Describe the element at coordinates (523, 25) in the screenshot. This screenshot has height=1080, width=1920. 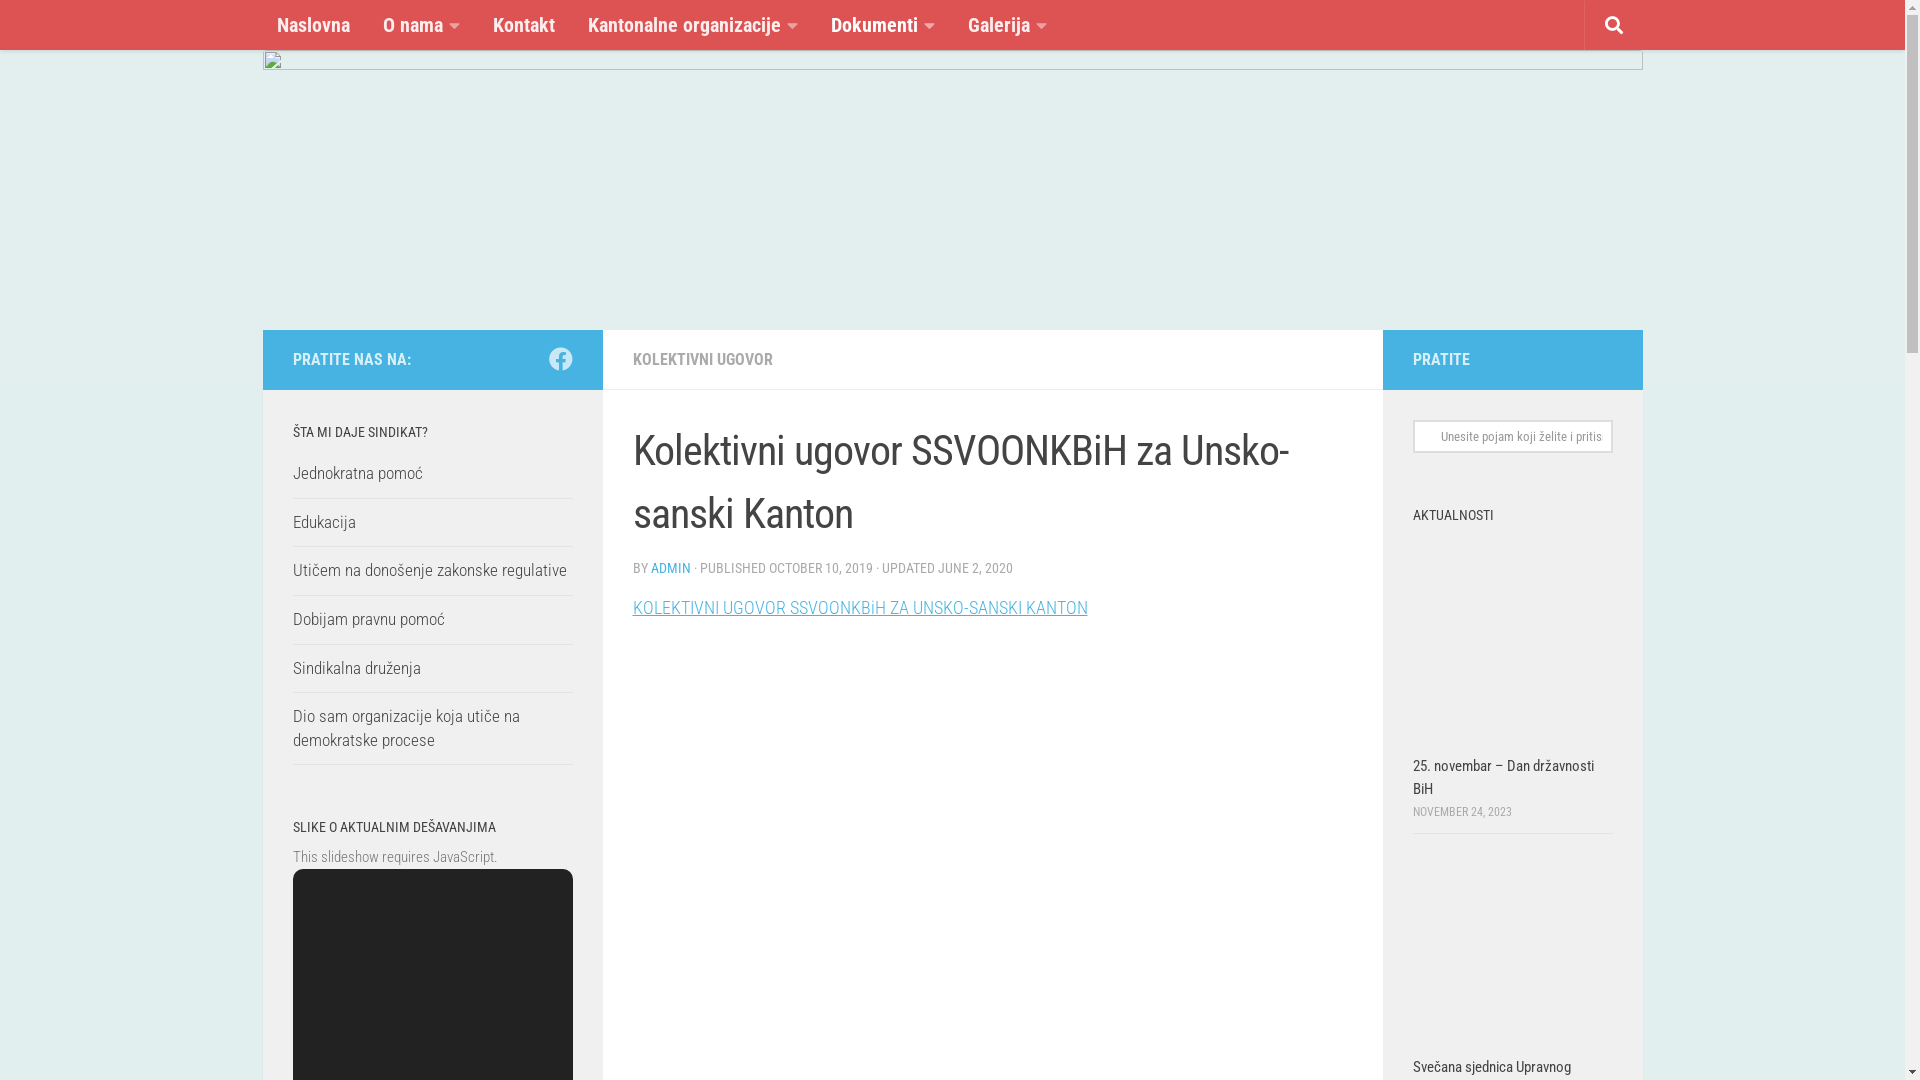
I see `Kontakt` at that location.